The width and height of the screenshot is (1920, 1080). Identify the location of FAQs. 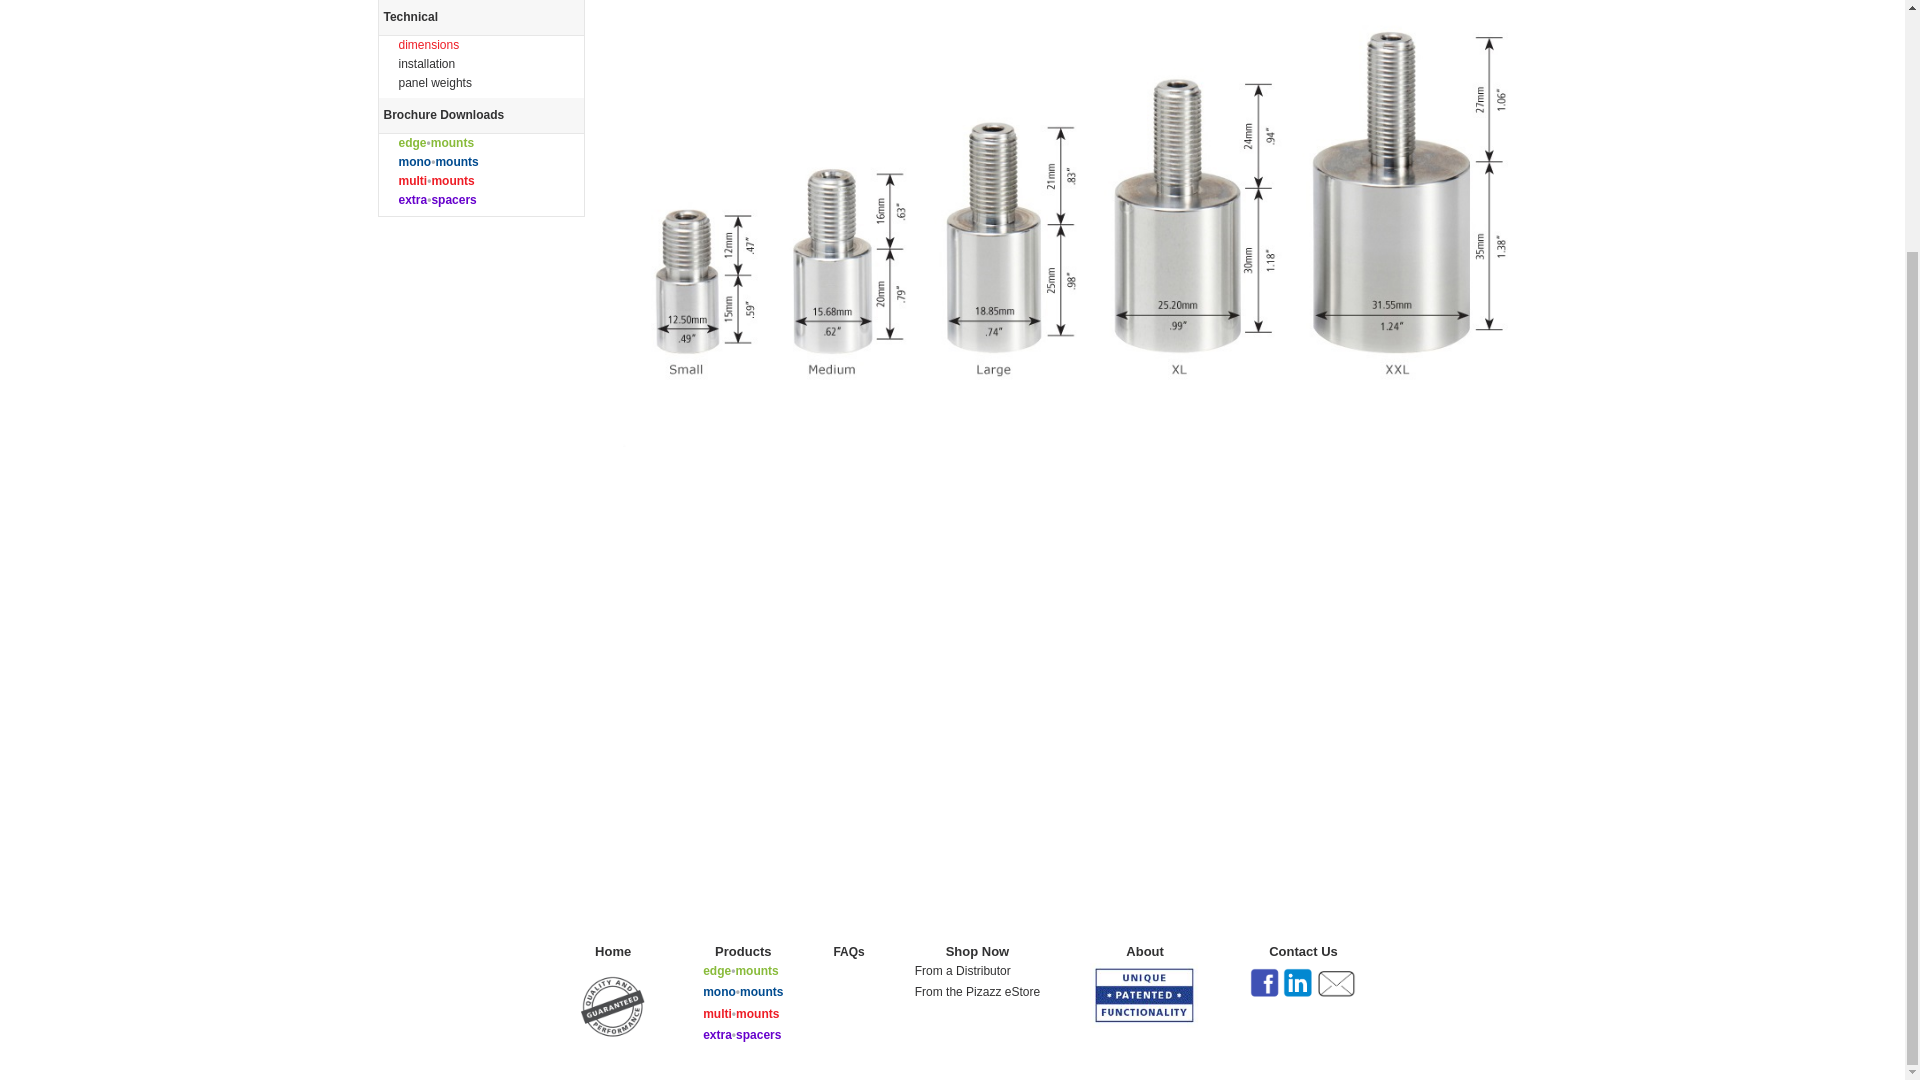
(848, 952).